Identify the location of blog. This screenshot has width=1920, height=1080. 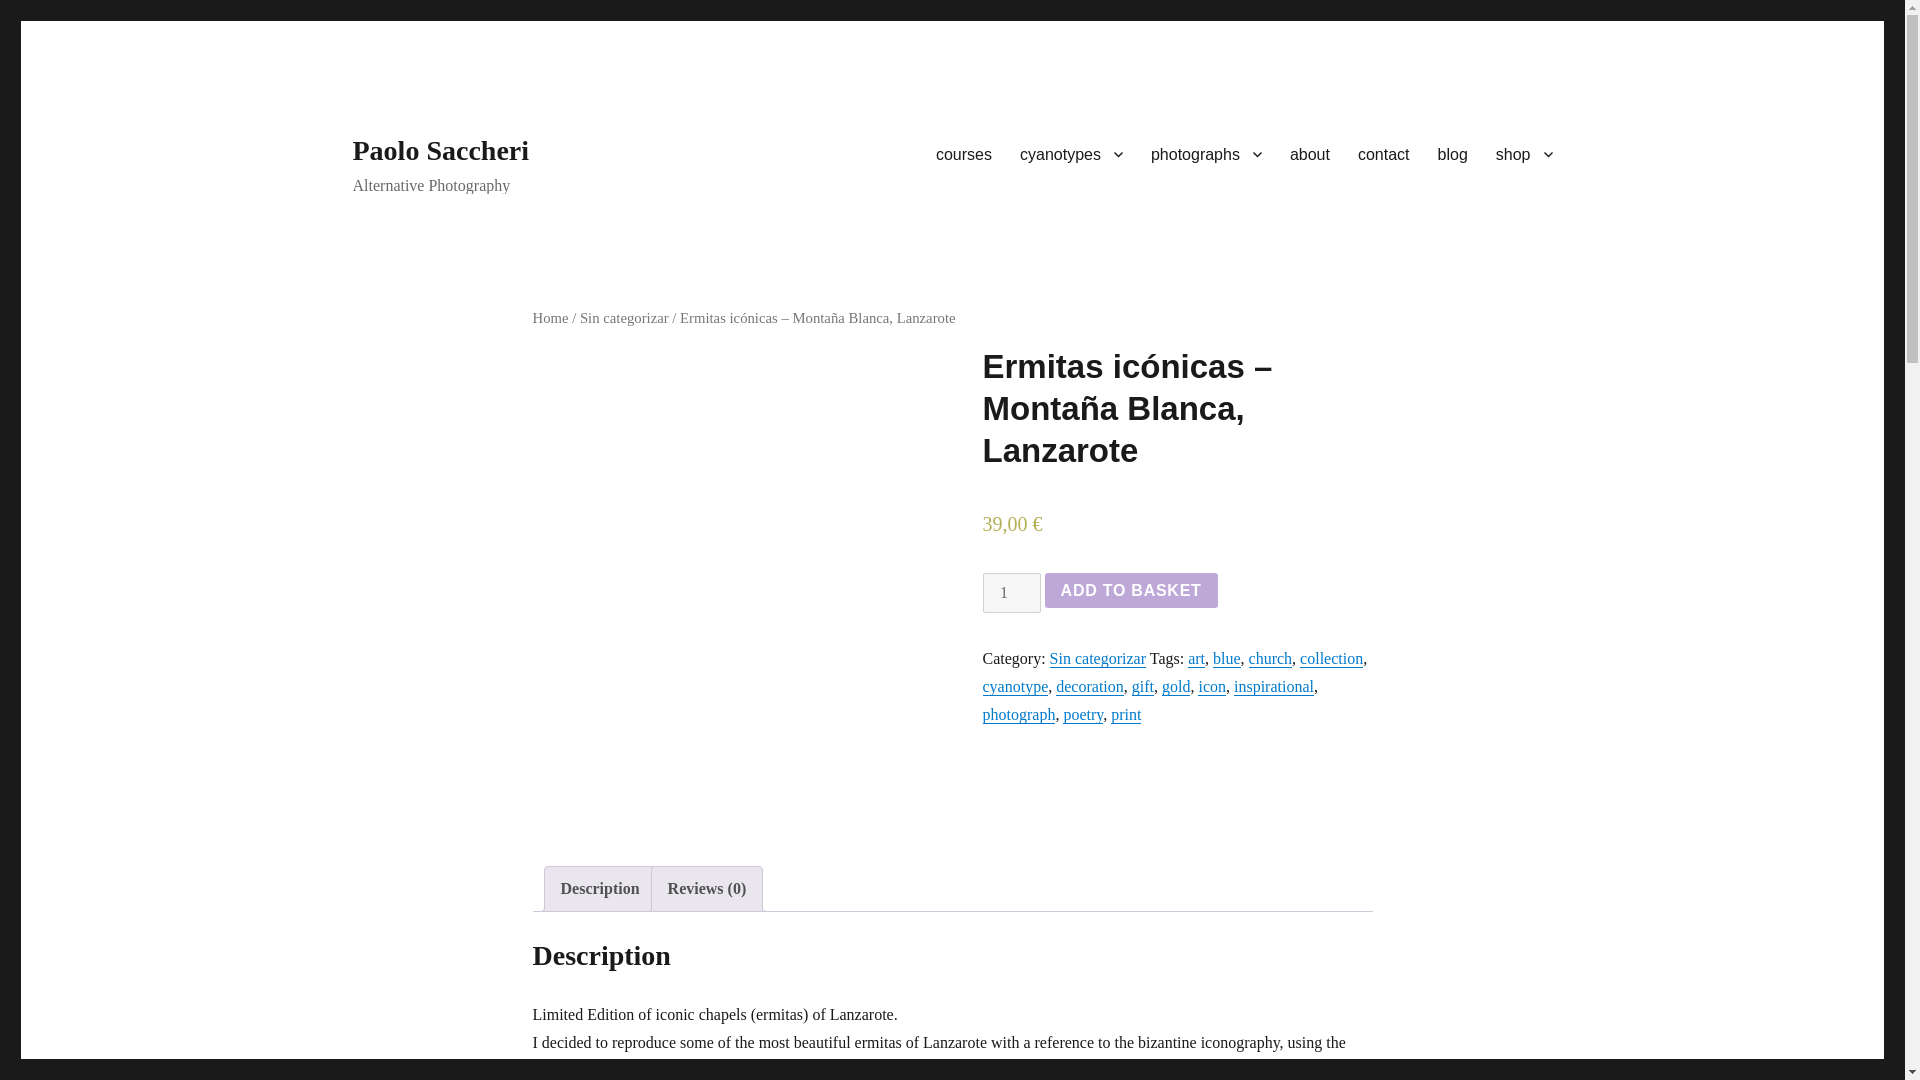
(1453, 153).